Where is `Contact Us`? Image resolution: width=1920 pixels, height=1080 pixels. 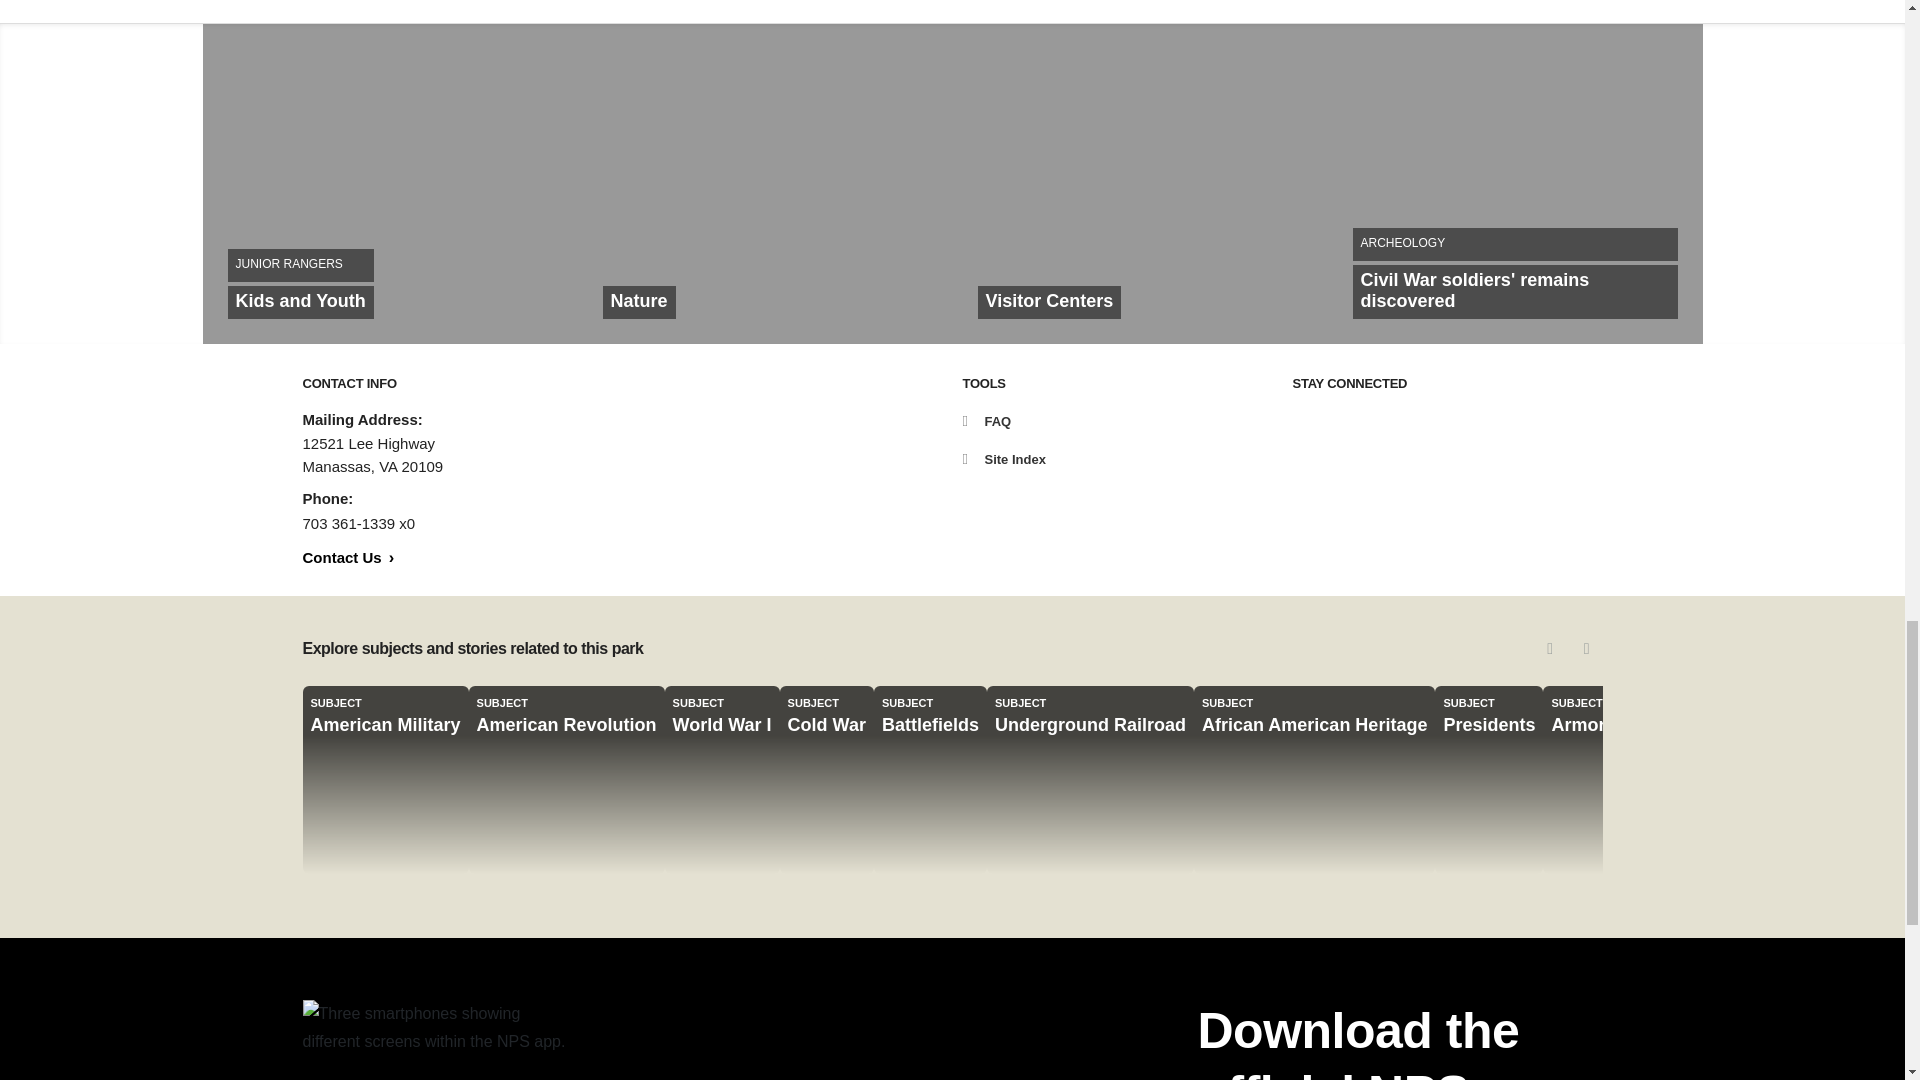 Contact Us is located at coordinates (347, 556).